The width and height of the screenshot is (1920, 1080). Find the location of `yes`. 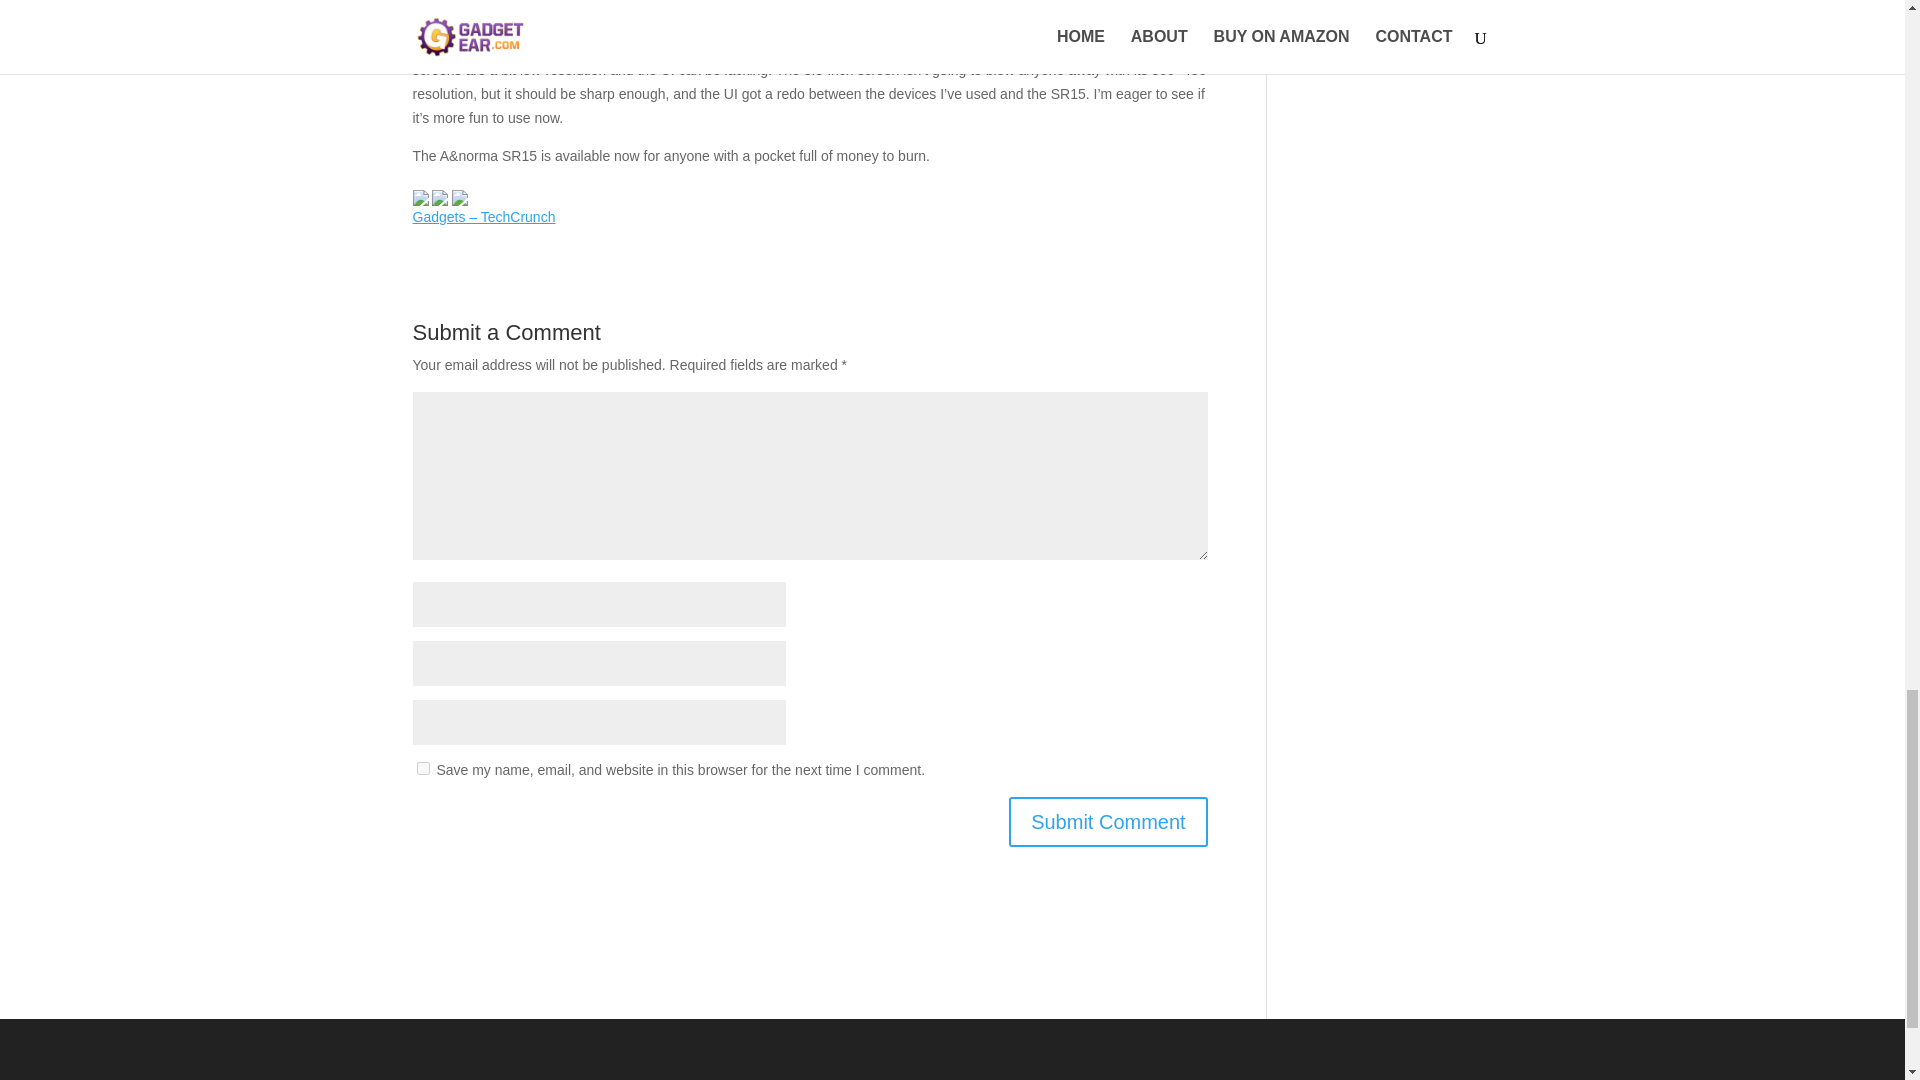

yes is located at coordinates (422, 768).